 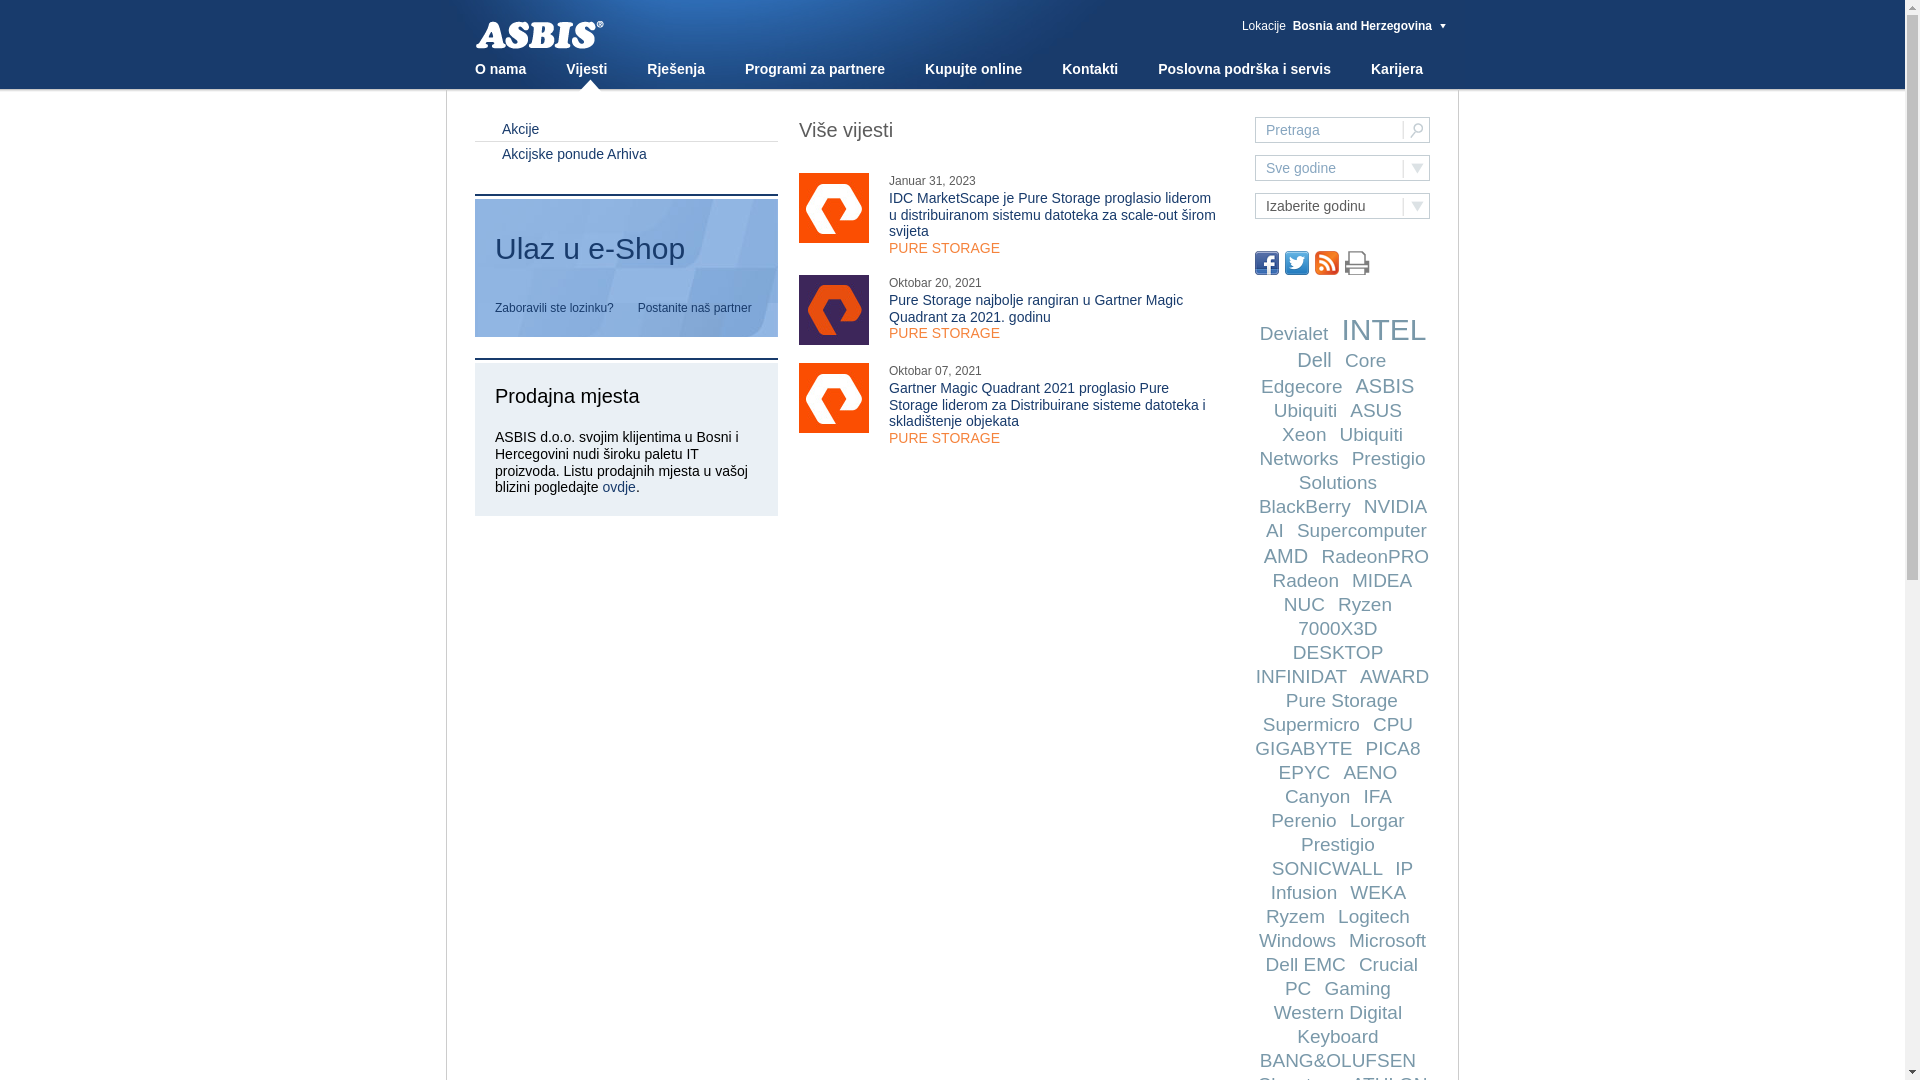 I want to click on CPU, so click(x=1393, y=724).